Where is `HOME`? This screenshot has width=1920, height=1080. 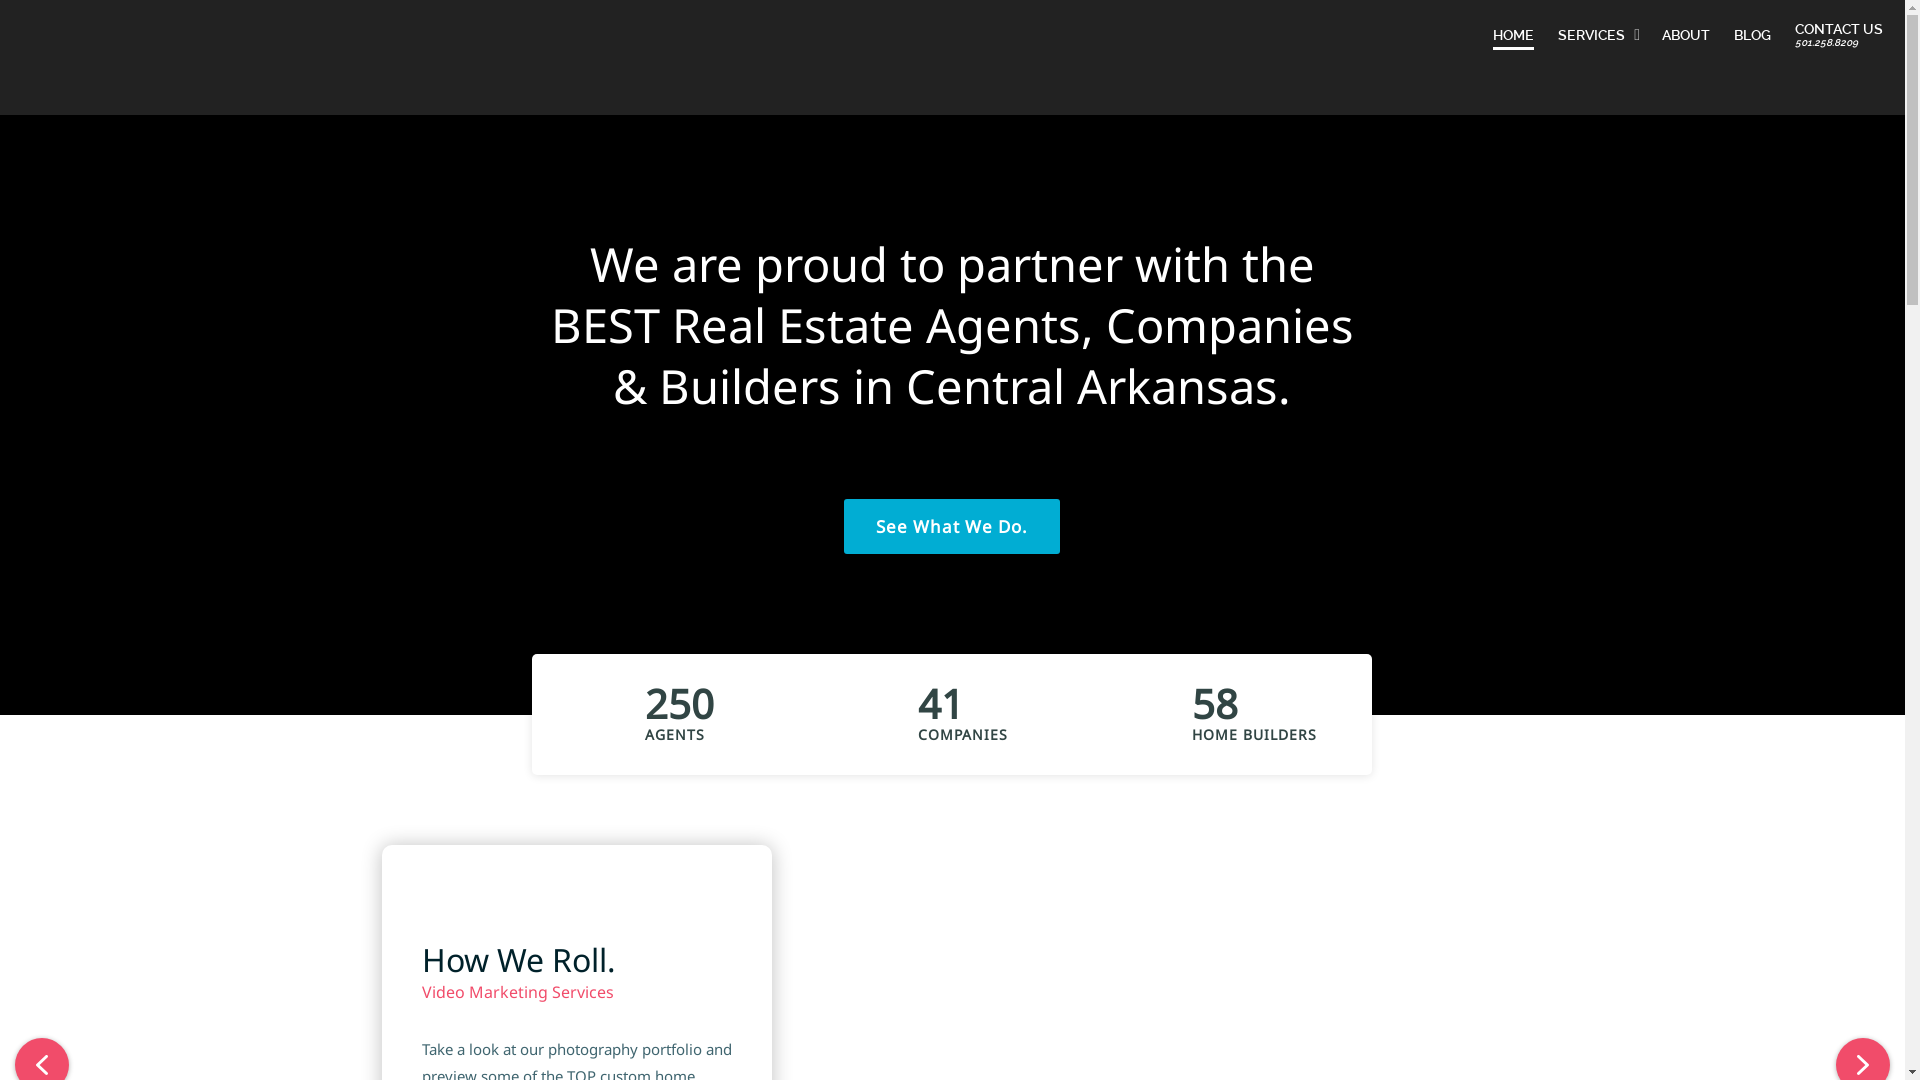 HOME is located at coordinates (1514, 35).